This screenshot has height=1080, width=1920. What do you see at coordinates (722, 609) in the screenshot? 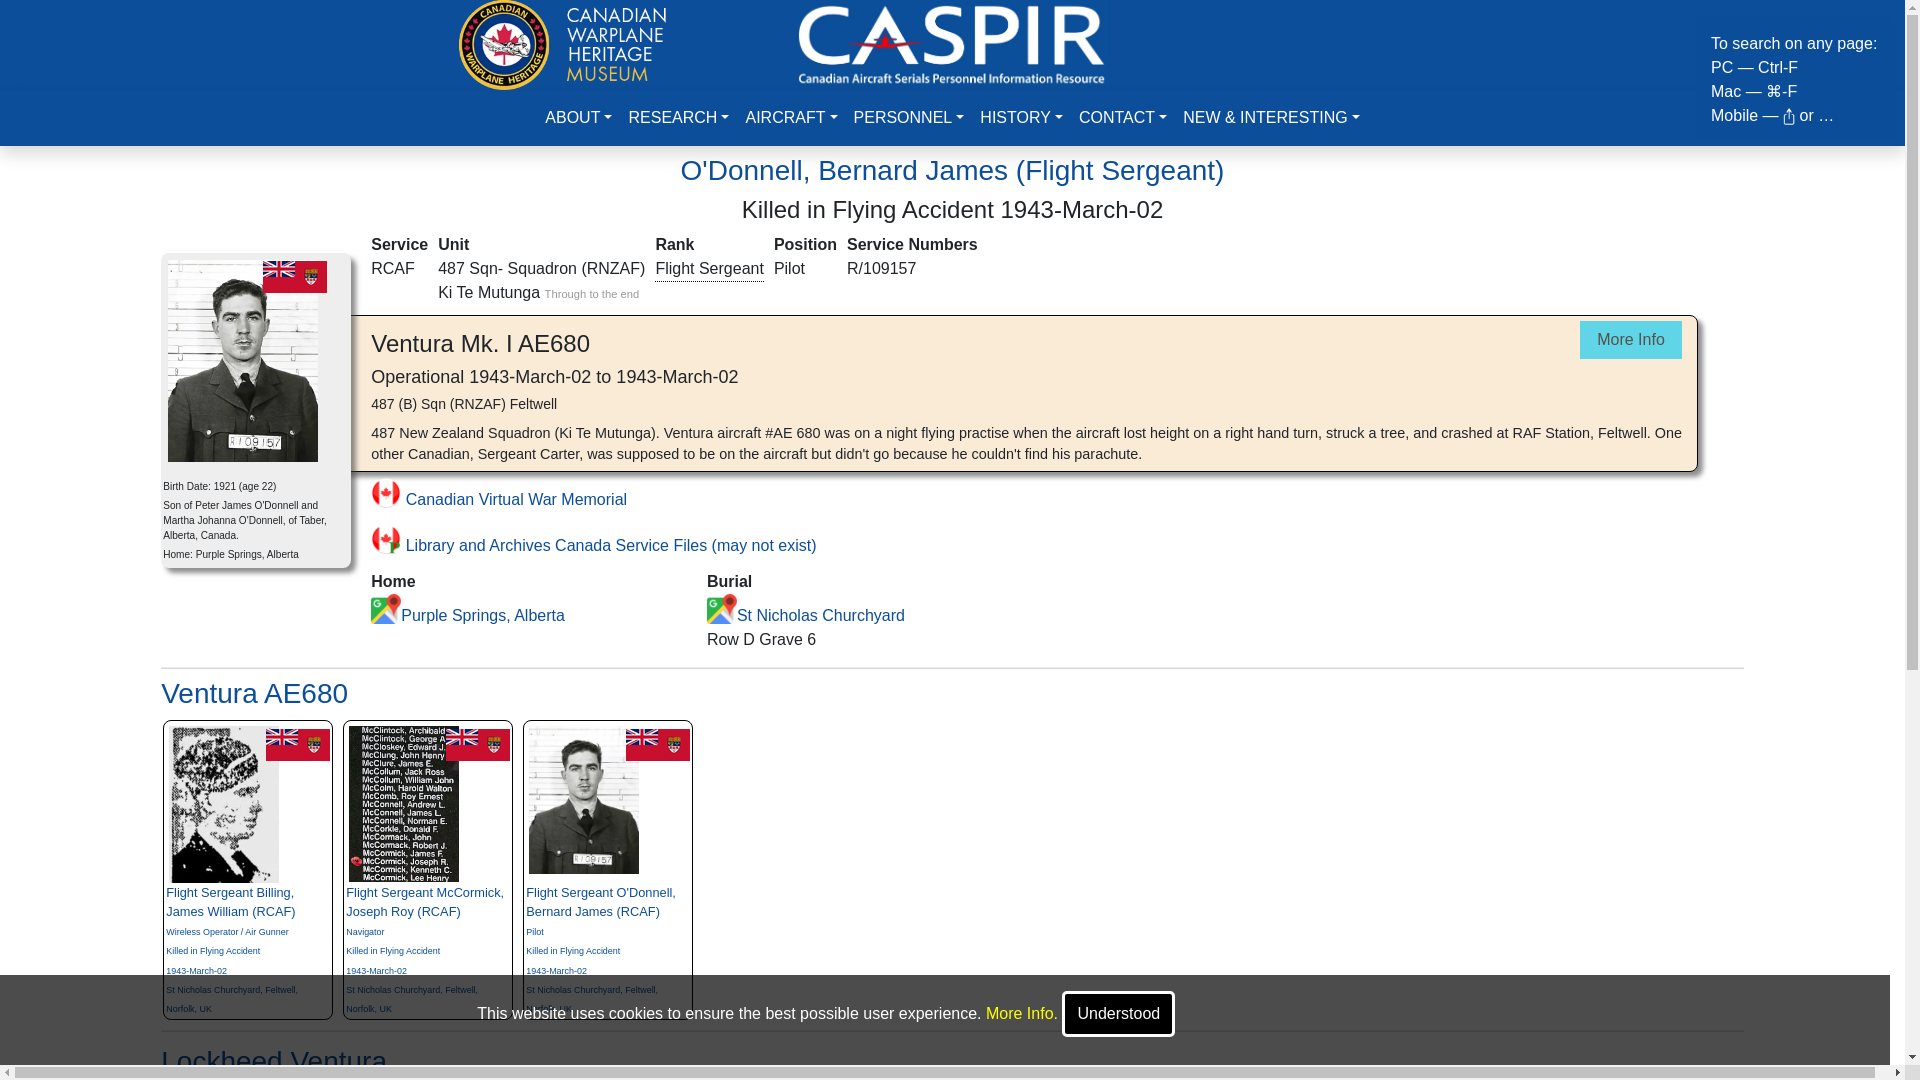
I see `Click for Google Map` at bounding box center [722, 609].